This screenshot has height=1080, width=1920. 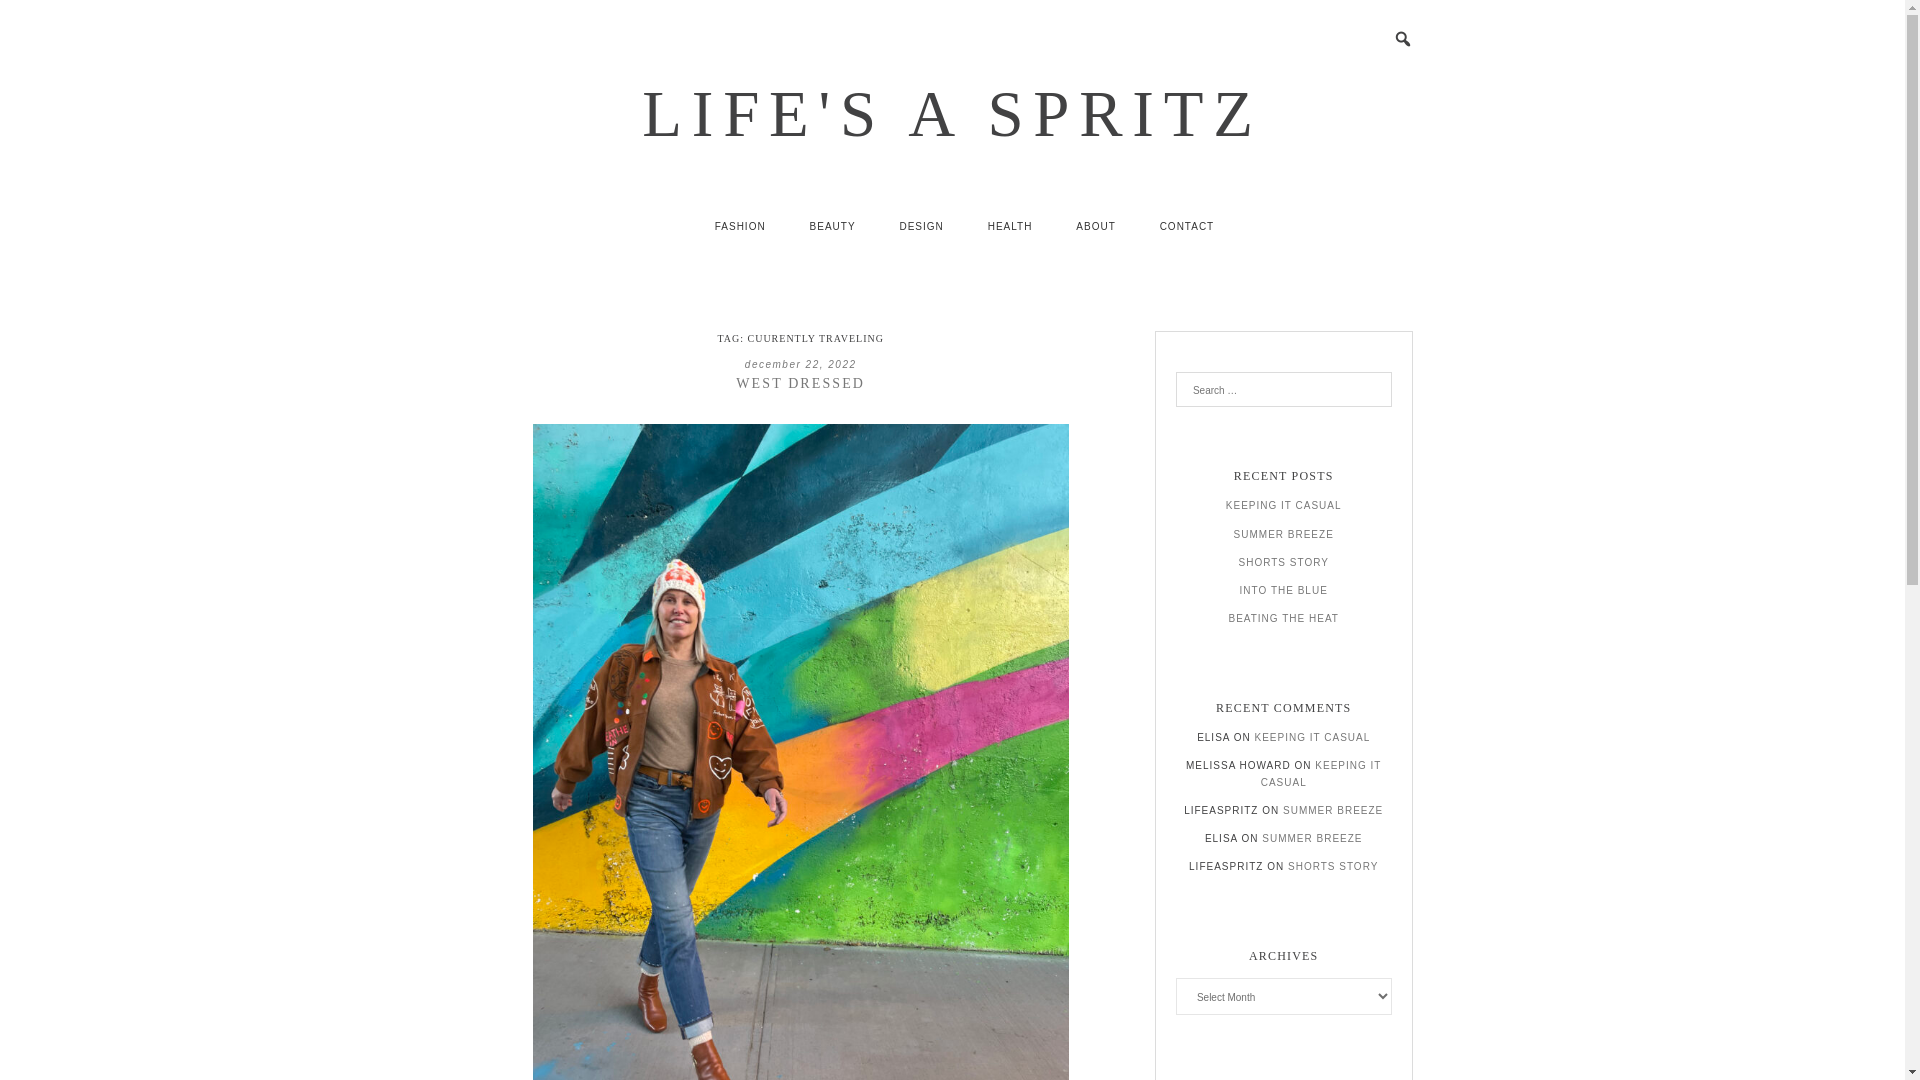 What do you see at coordinates (1284, 505) in the screenshot?
I see `KEEPING IT CASUAL` at bounding box center [1284, 505].